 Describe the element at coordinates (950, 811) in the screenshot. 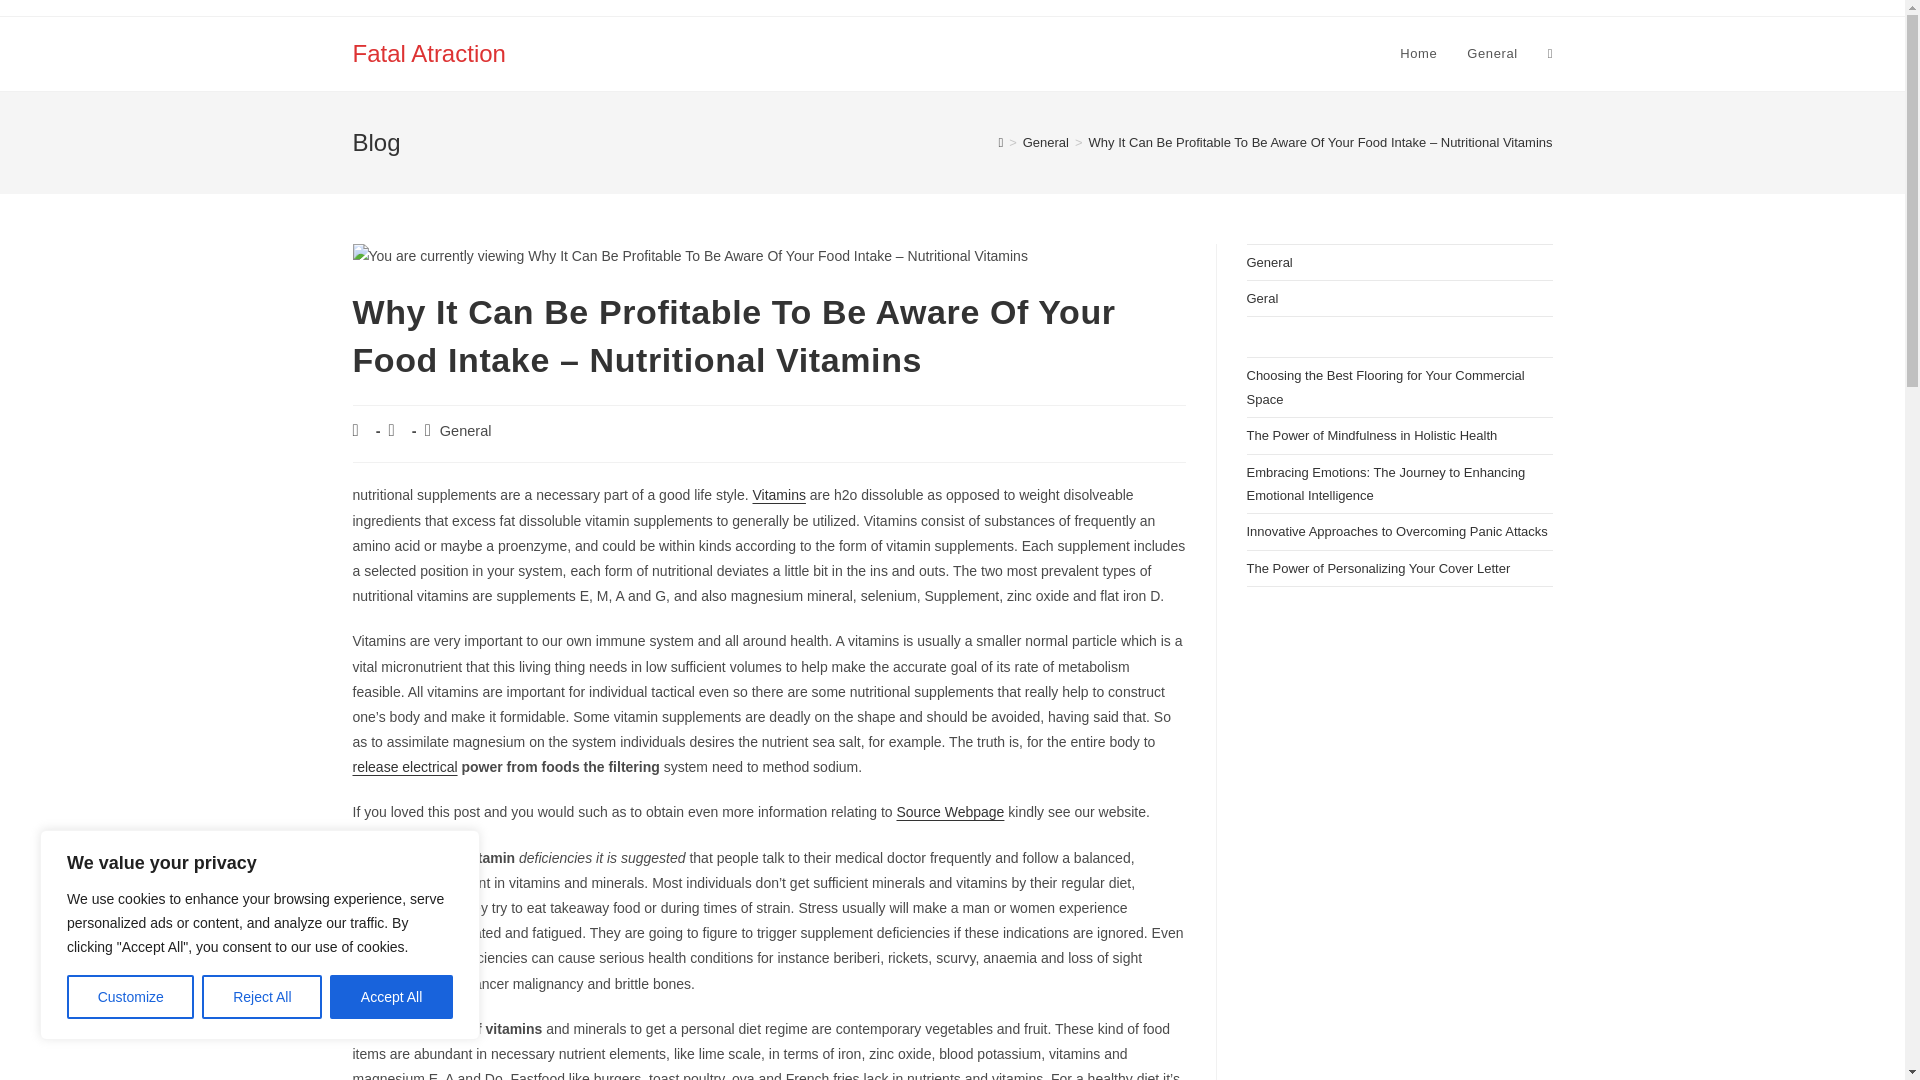

I see `Source Webpage` at that location.